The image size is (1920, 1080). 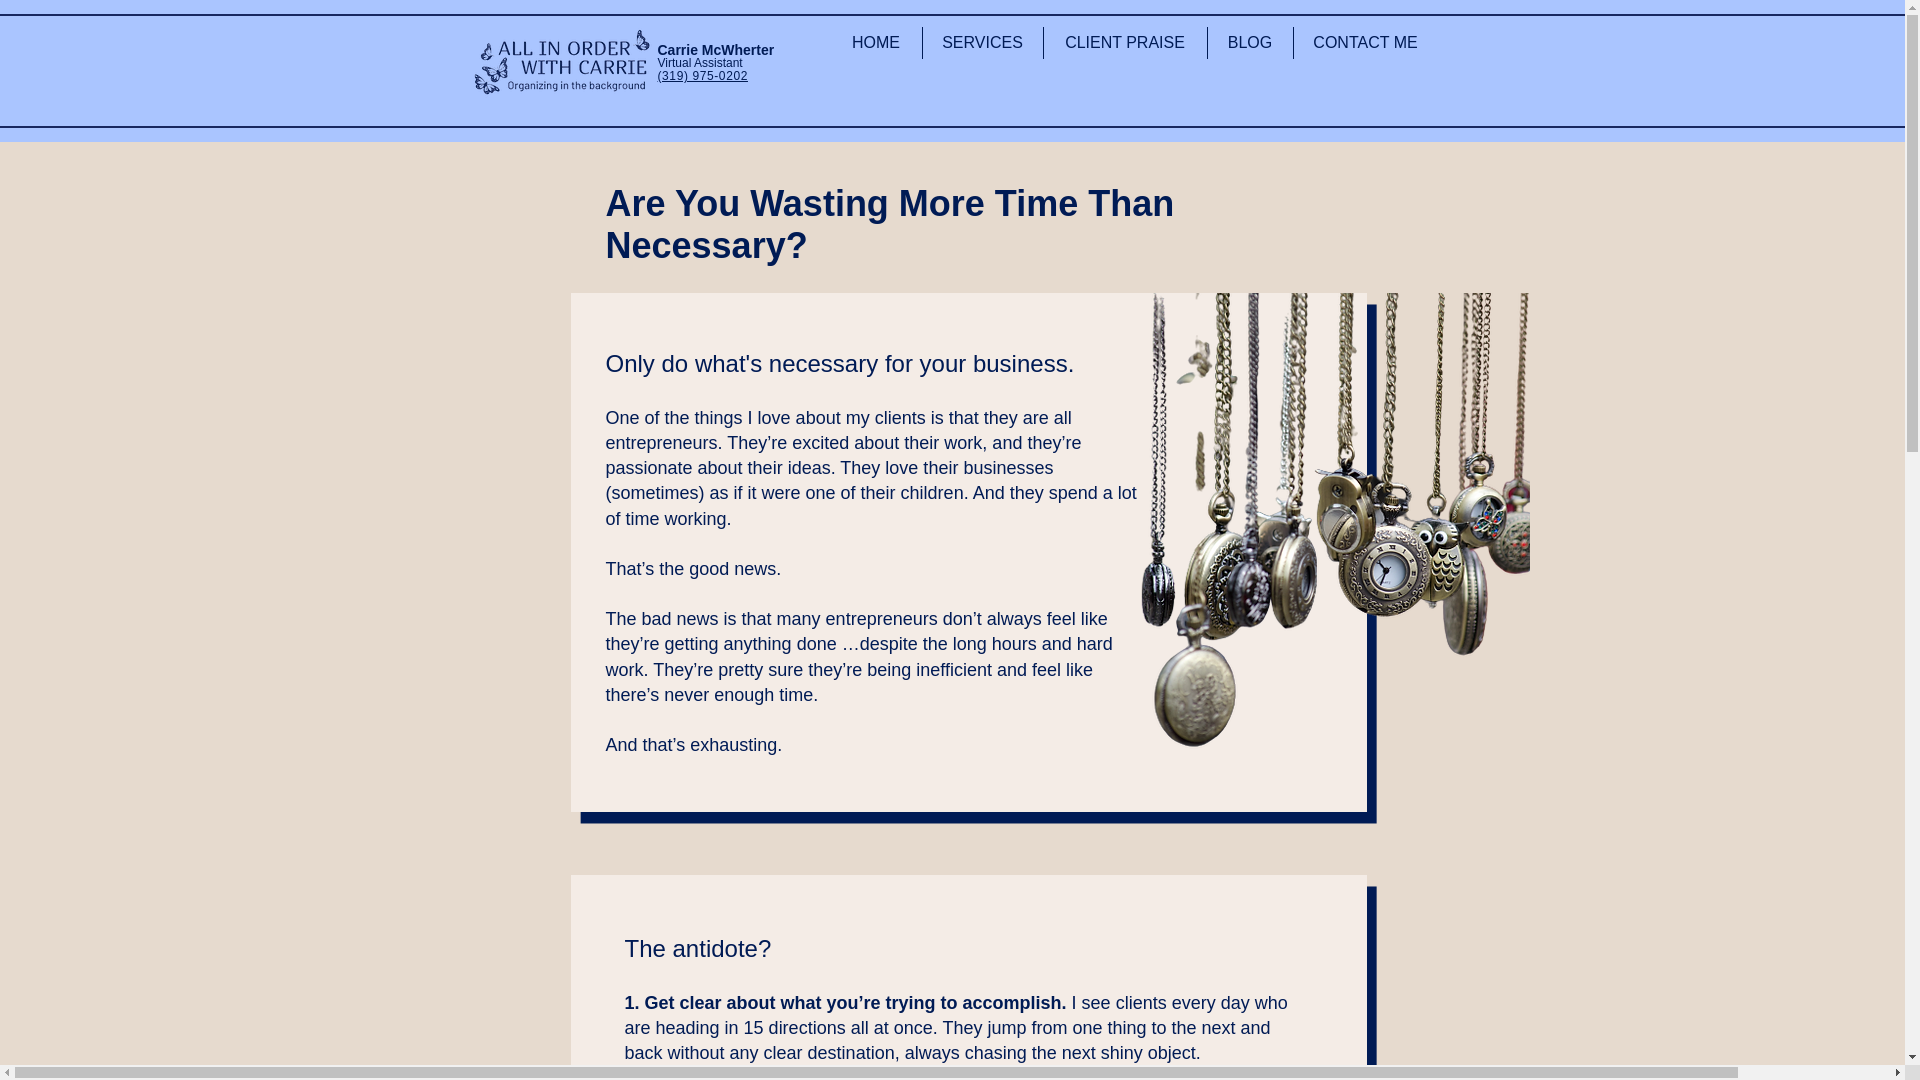 What do you see at coordinates (716, 50) in the screenshot?
I see `Carrie McWherter` at bounding box center [716, 50].